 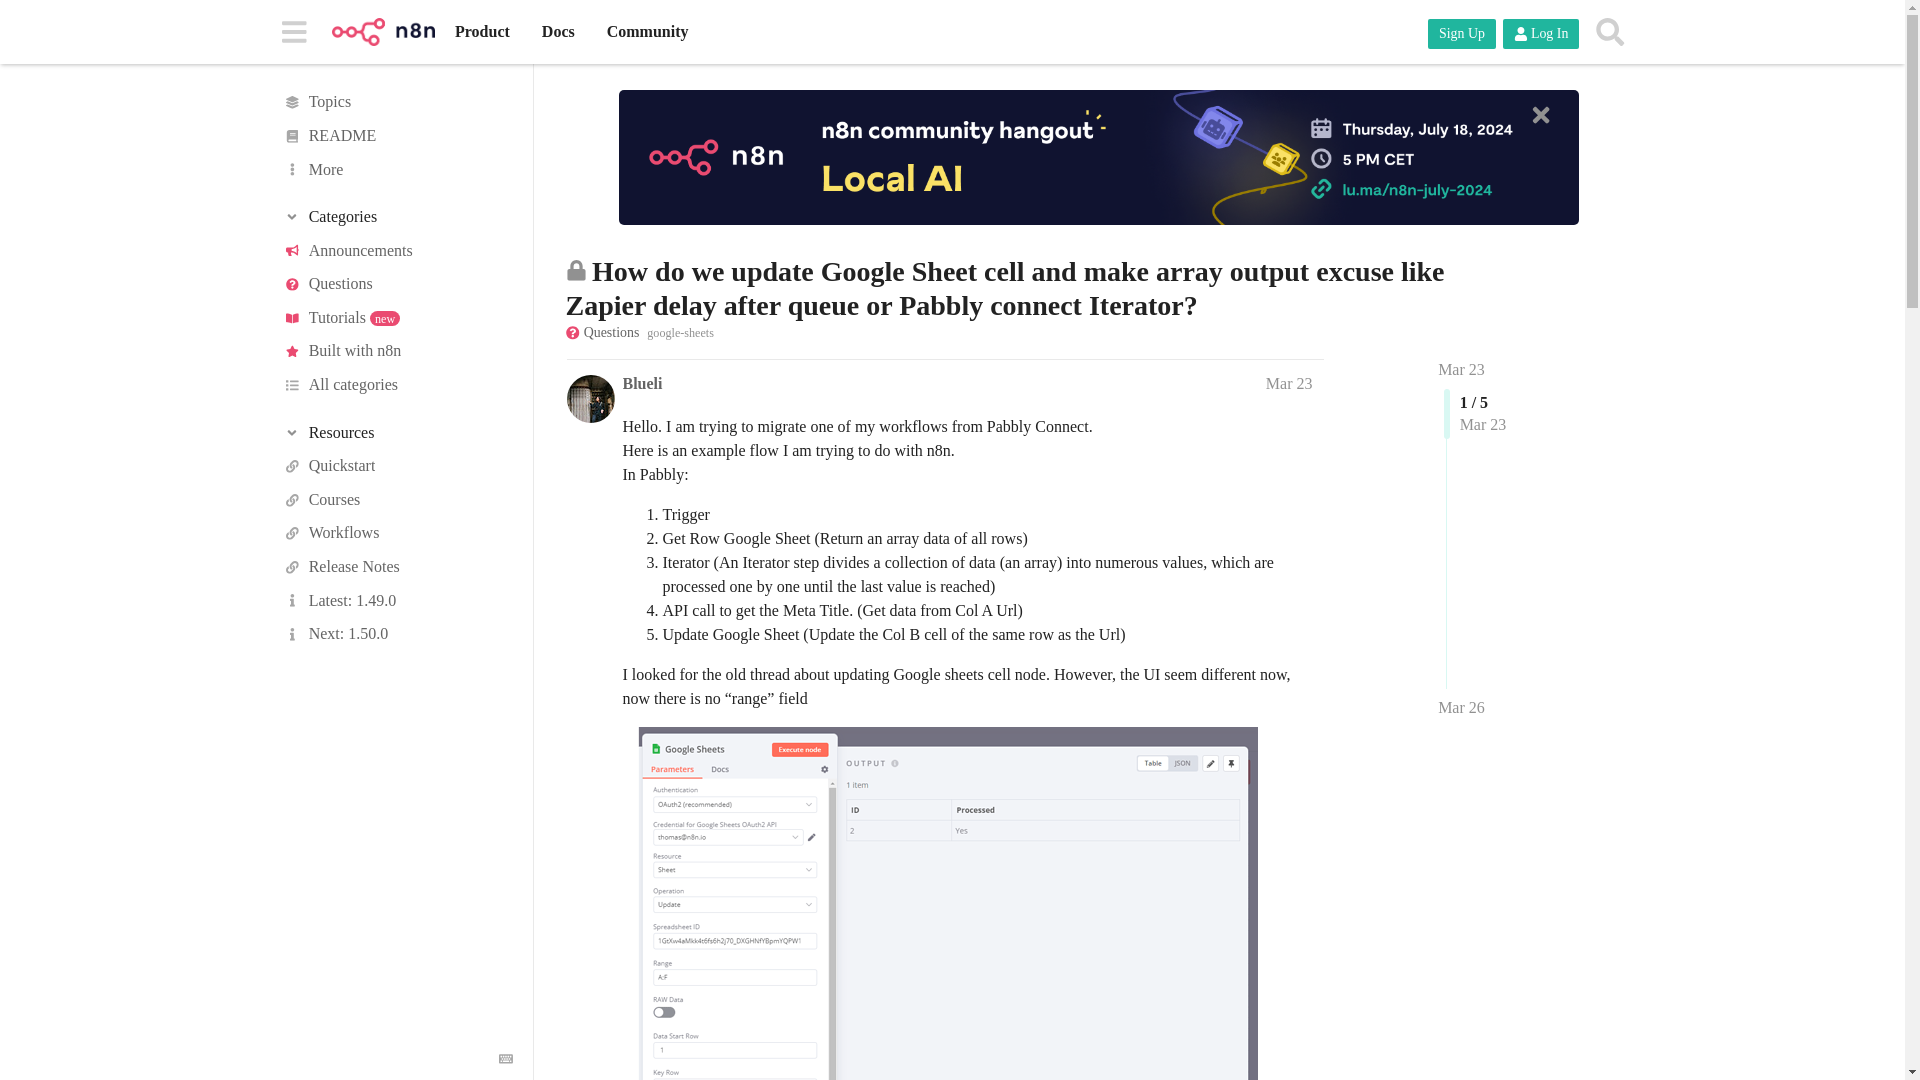 I want to click on Search, so click(x=1610, y=31).